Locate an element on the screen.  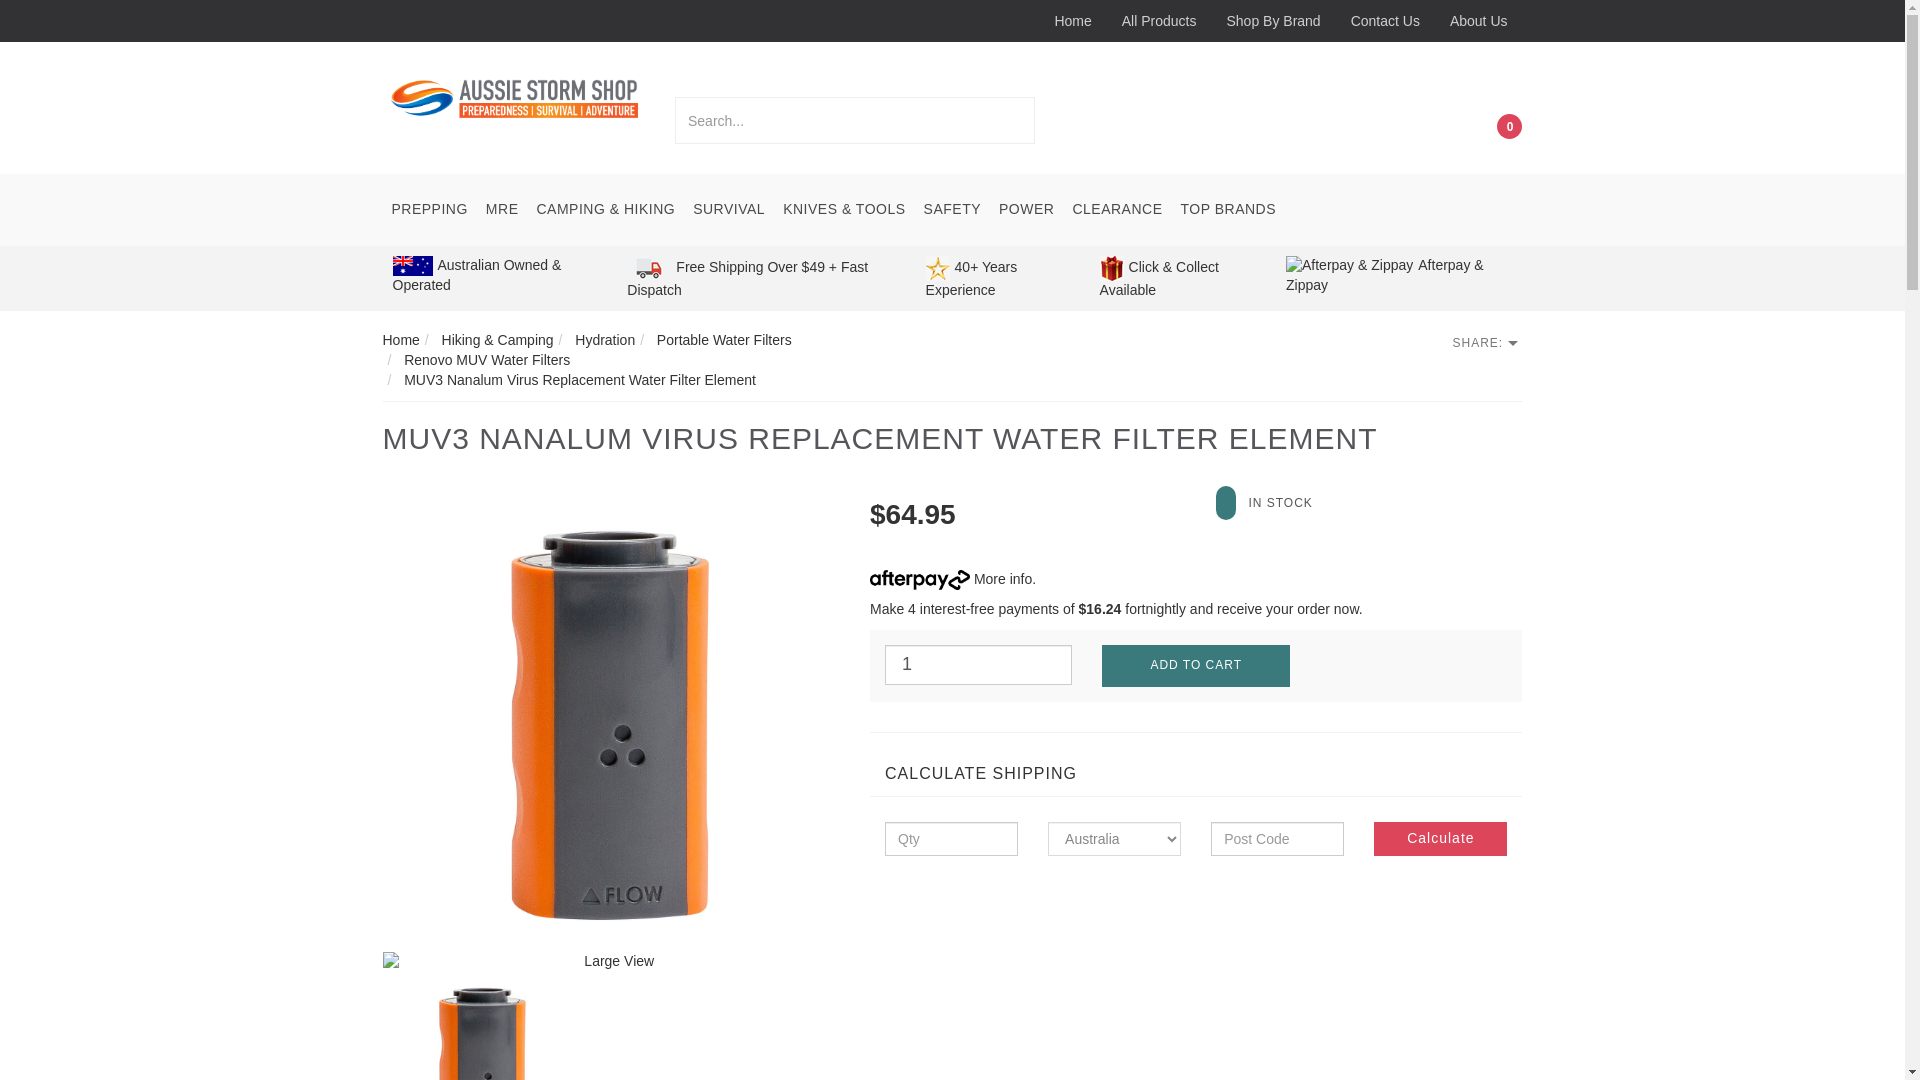
Large View is located at coordinates (611, 723).